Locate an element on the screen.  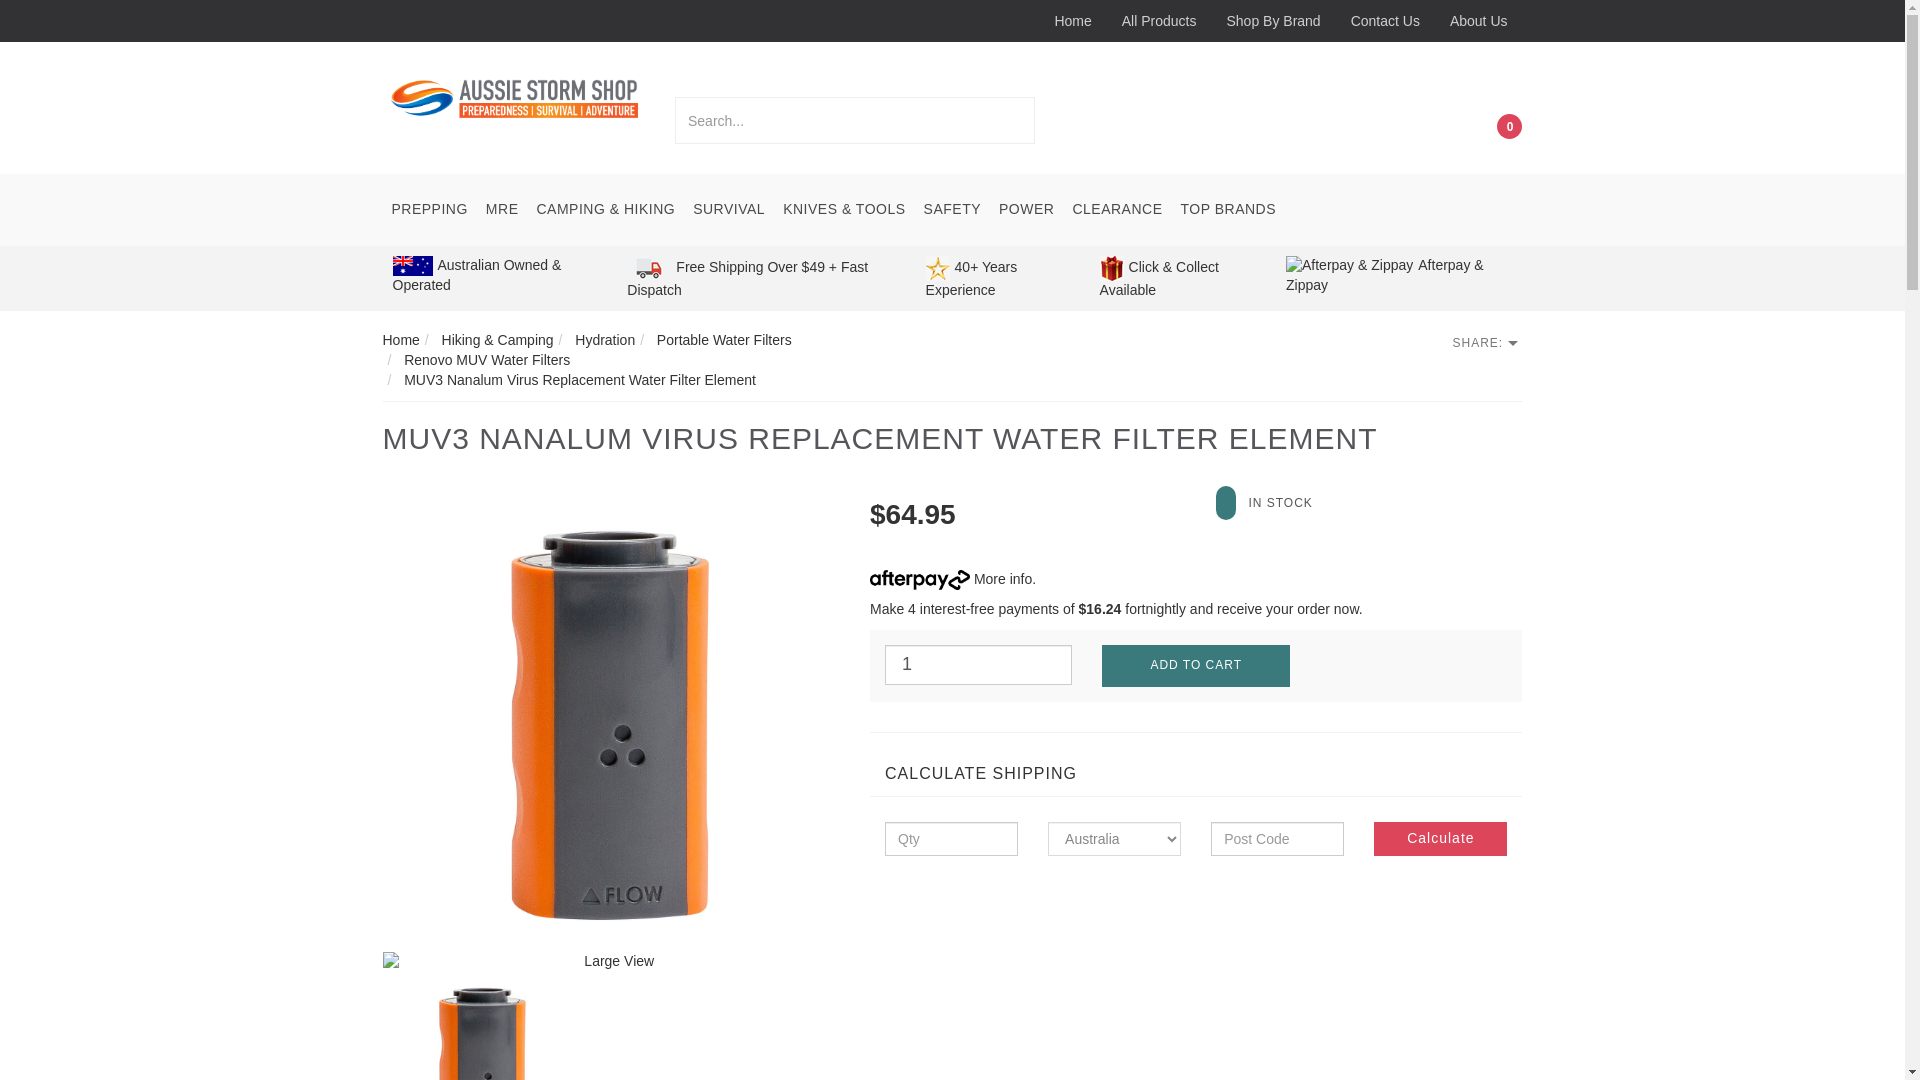
Large View is located at coordinates (611, 723).